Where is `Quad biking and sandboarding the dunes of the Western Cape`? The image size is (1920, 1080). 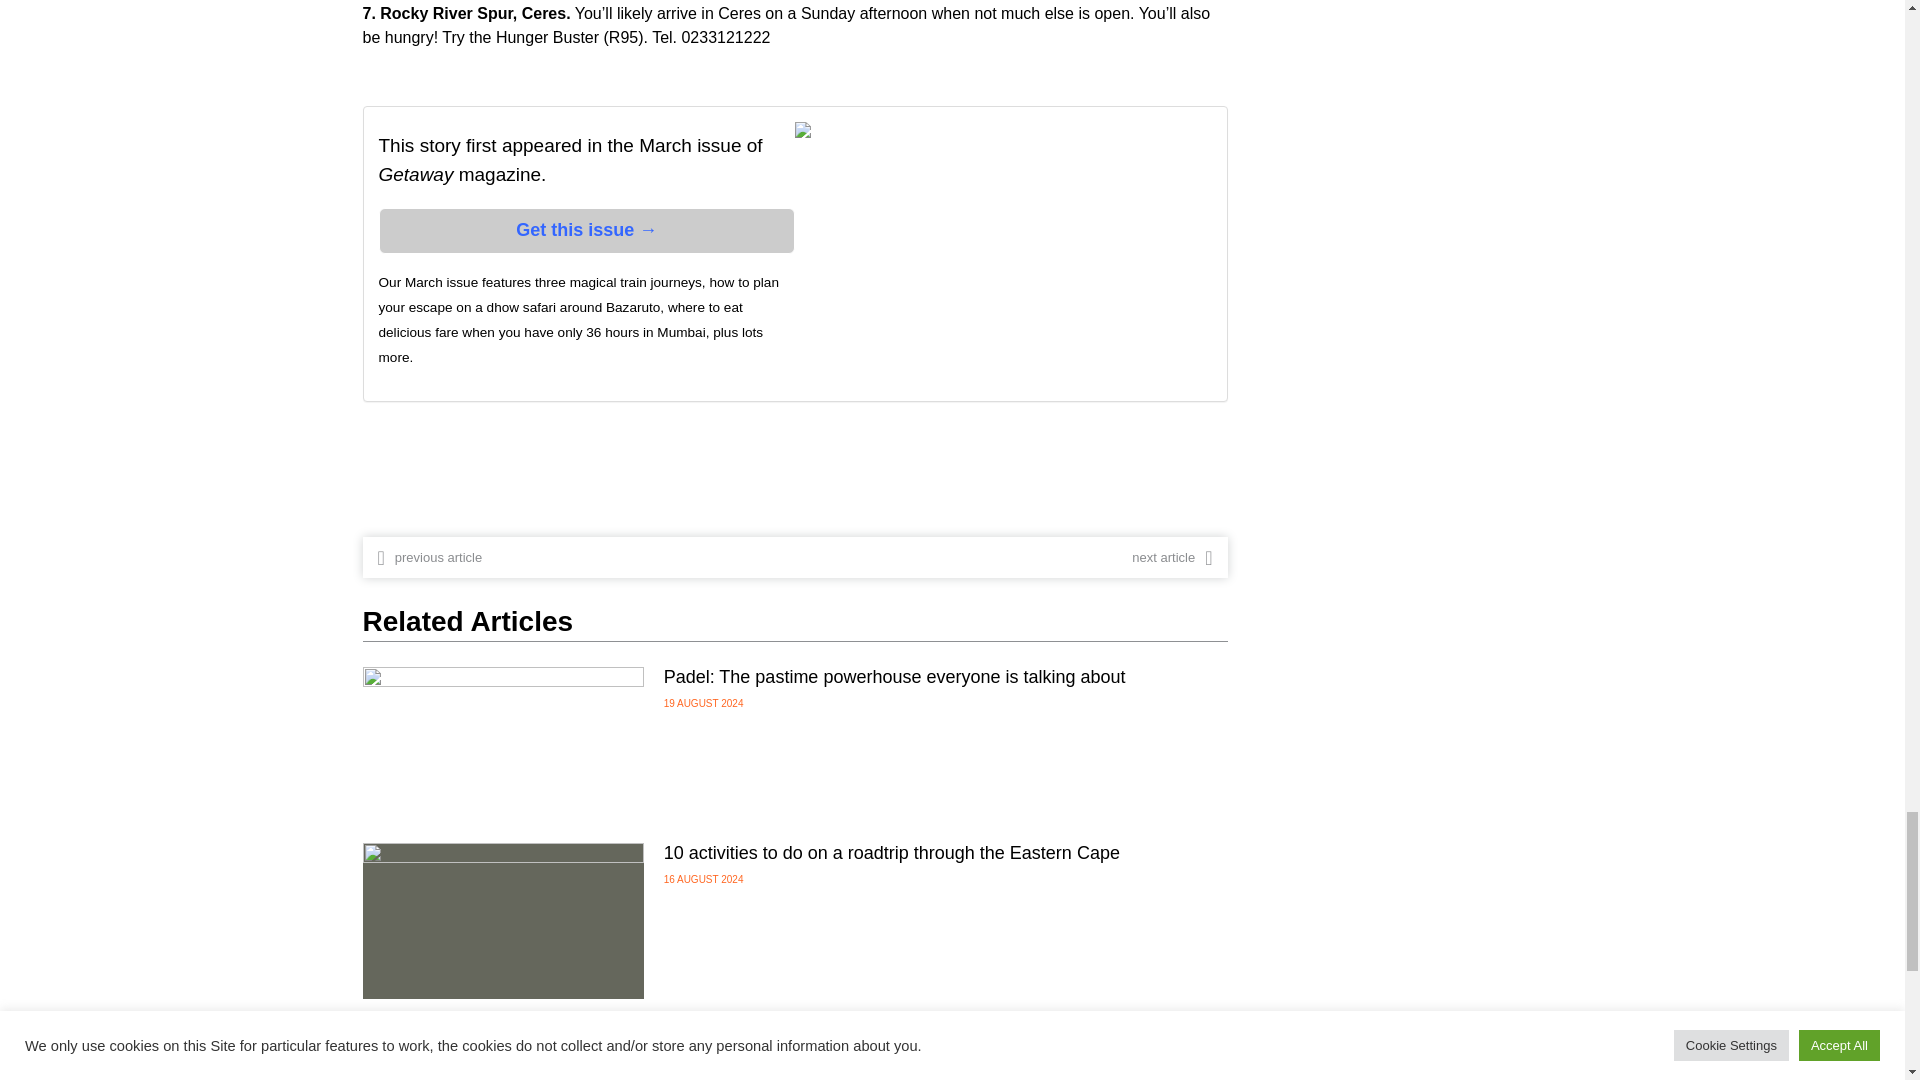 Quad biking and sandboarding the dunes of the Western Cape is located at coordinates (914, 1028).